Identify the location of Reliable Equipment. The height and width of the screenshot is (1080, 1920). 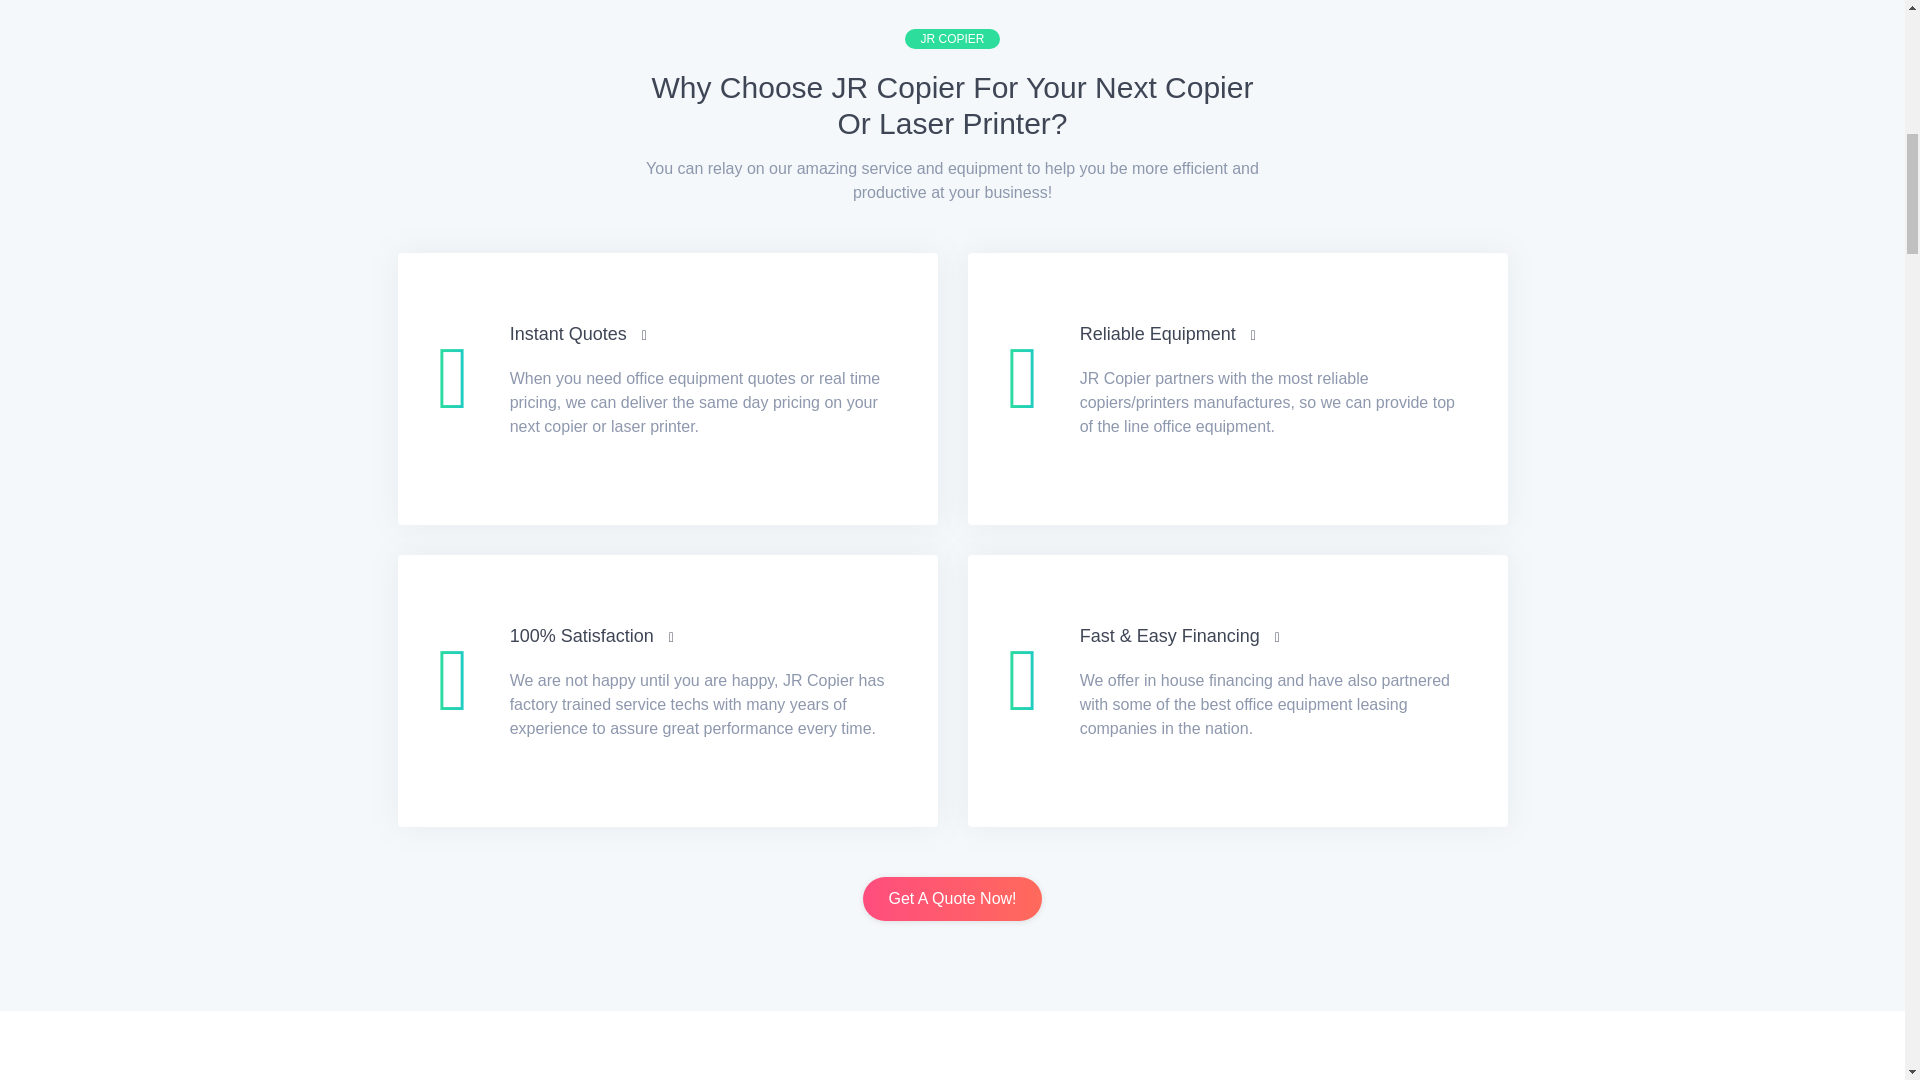
(1167, 334).